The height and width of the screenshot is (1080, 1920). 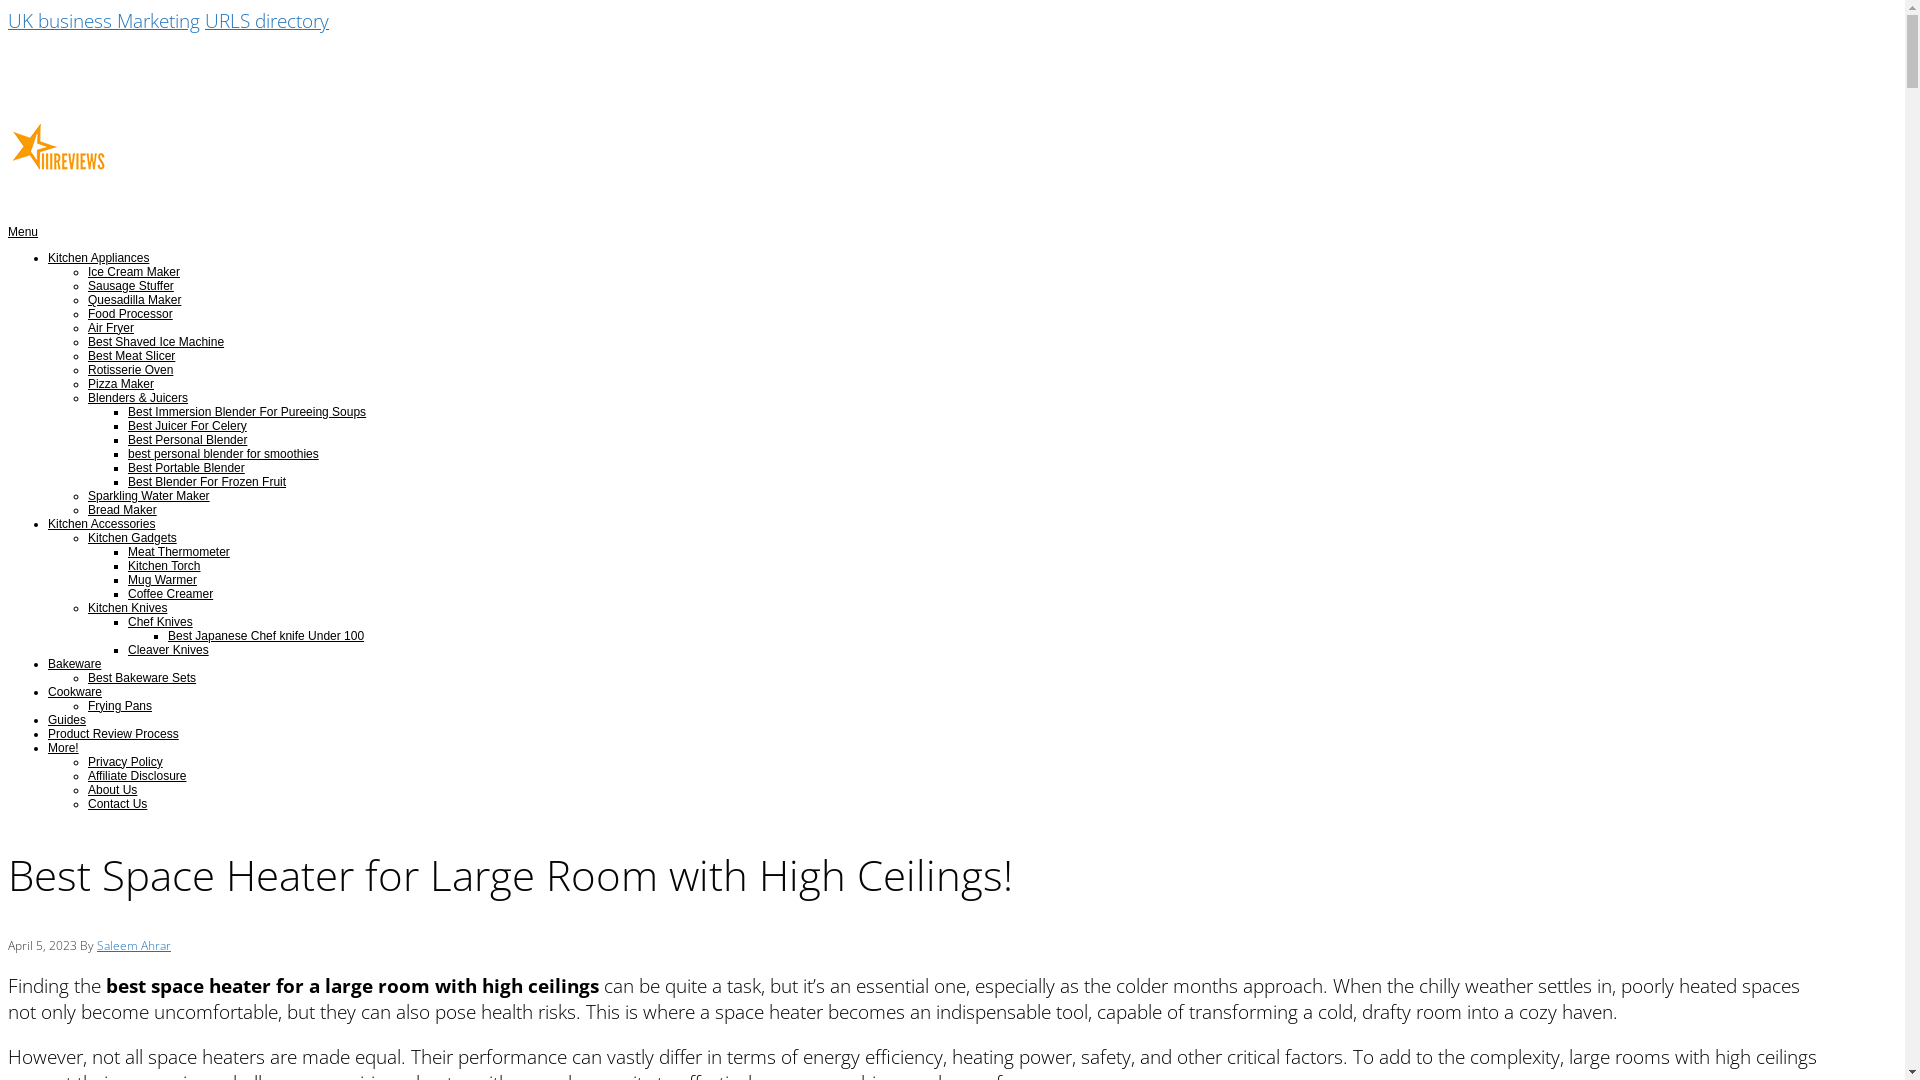 I want to click on Air Fryer, so click(x=111, y=328).